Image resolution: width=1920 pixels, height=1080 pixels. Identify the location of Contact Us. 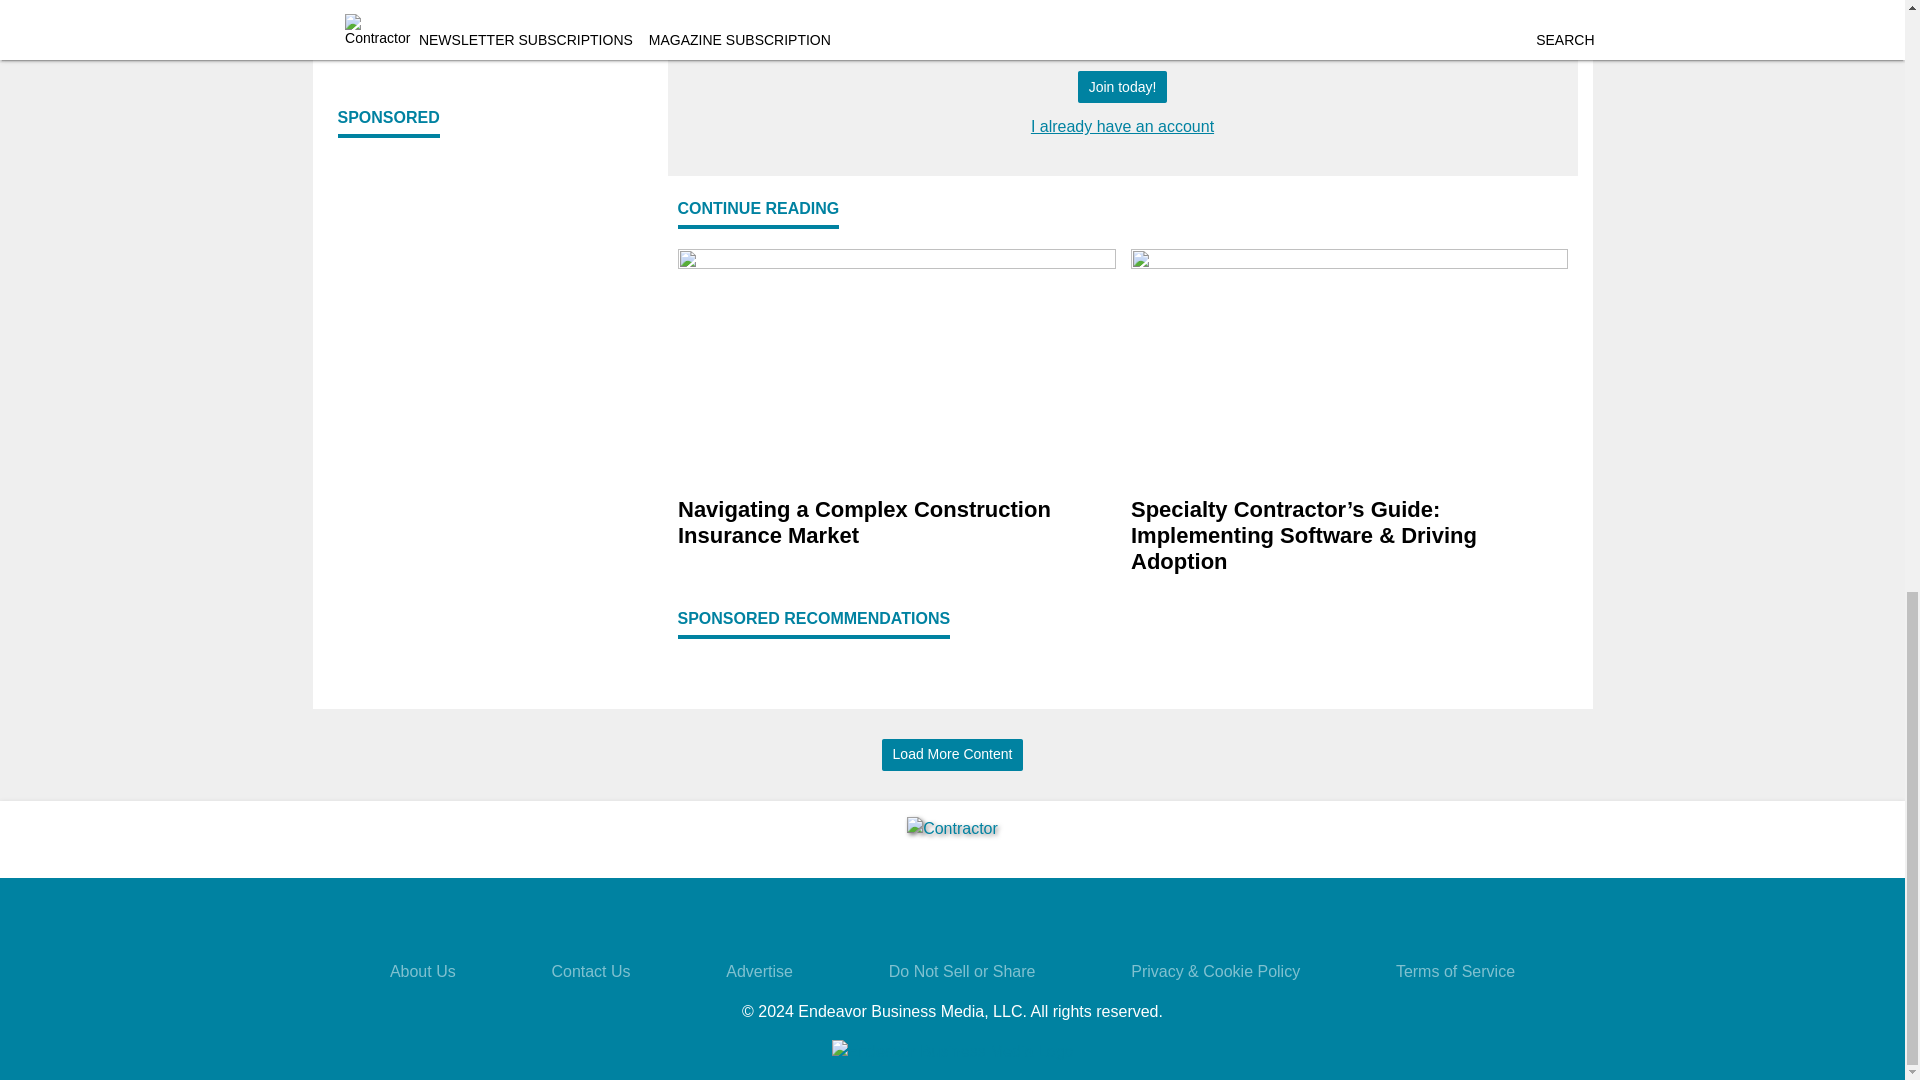
(590, 971).